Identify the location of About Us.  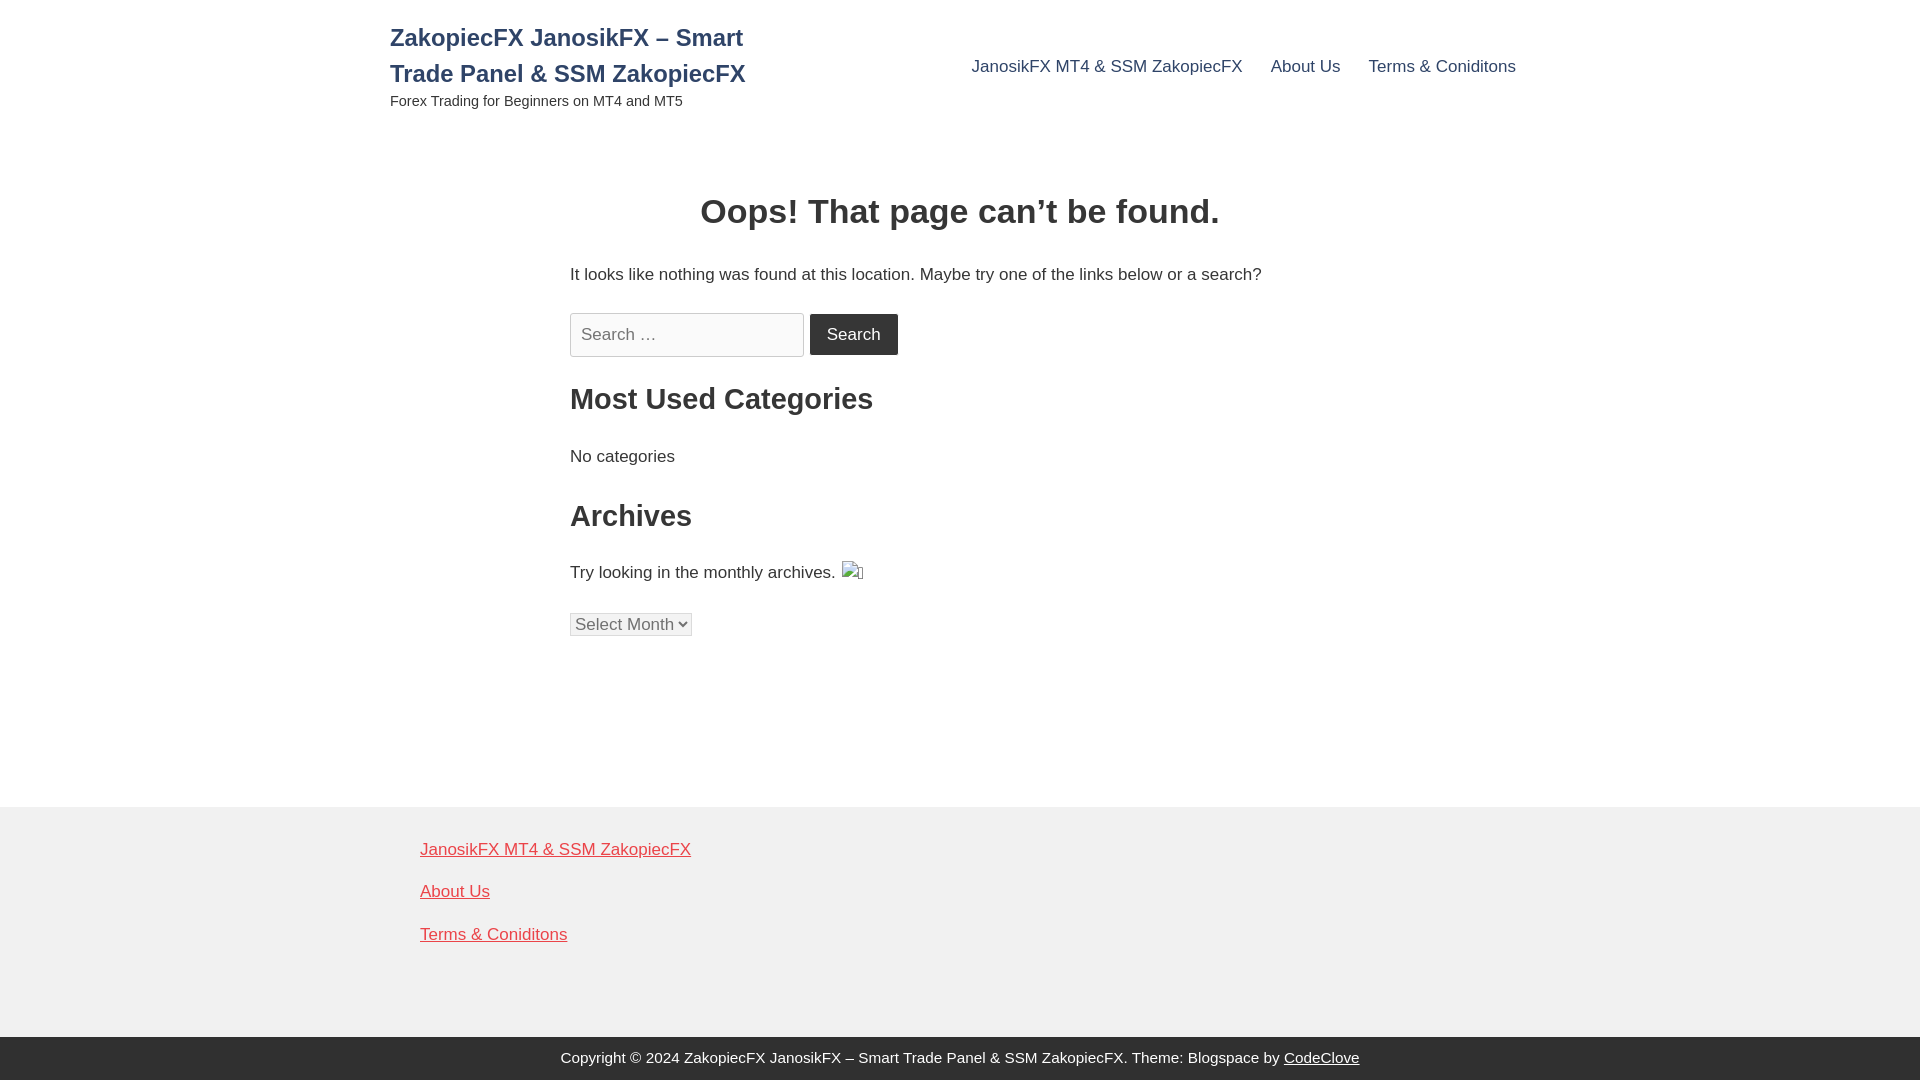
(1306, 66).